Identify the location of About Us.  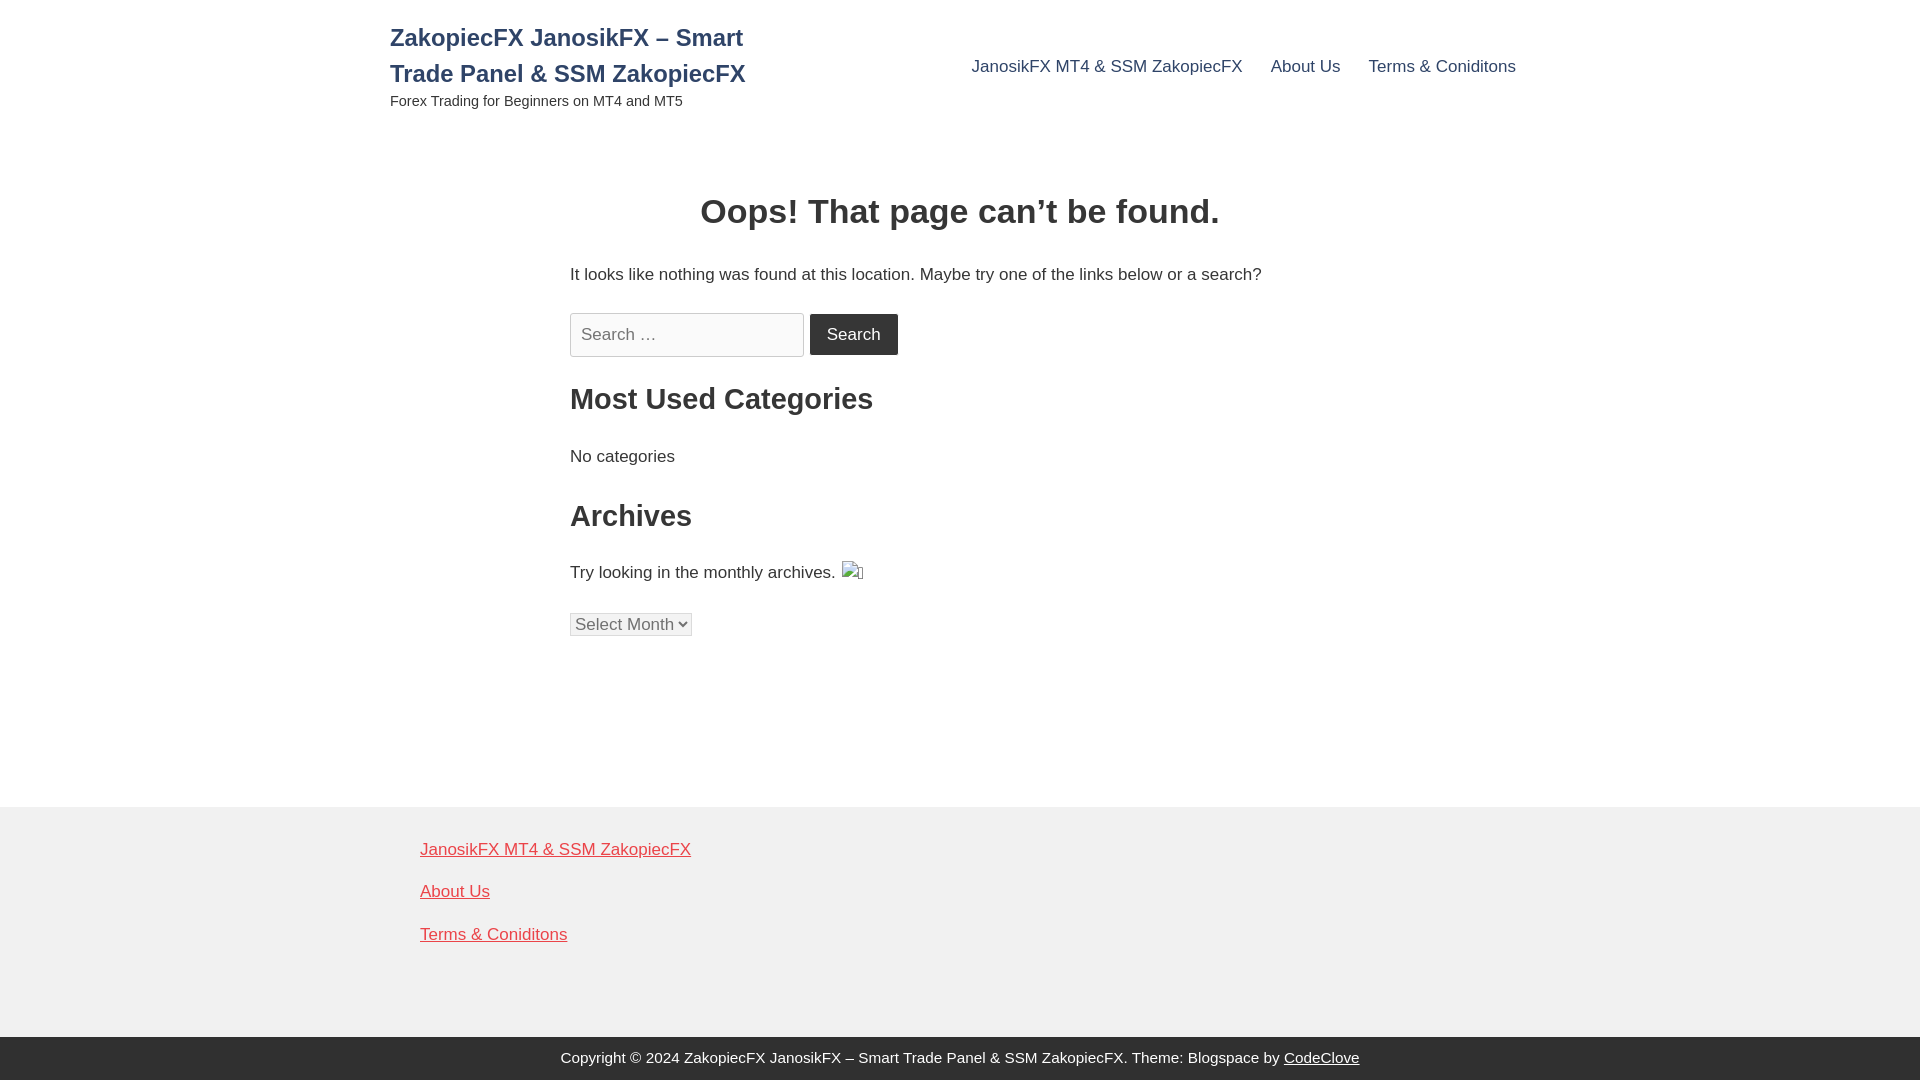
(1306, 66).